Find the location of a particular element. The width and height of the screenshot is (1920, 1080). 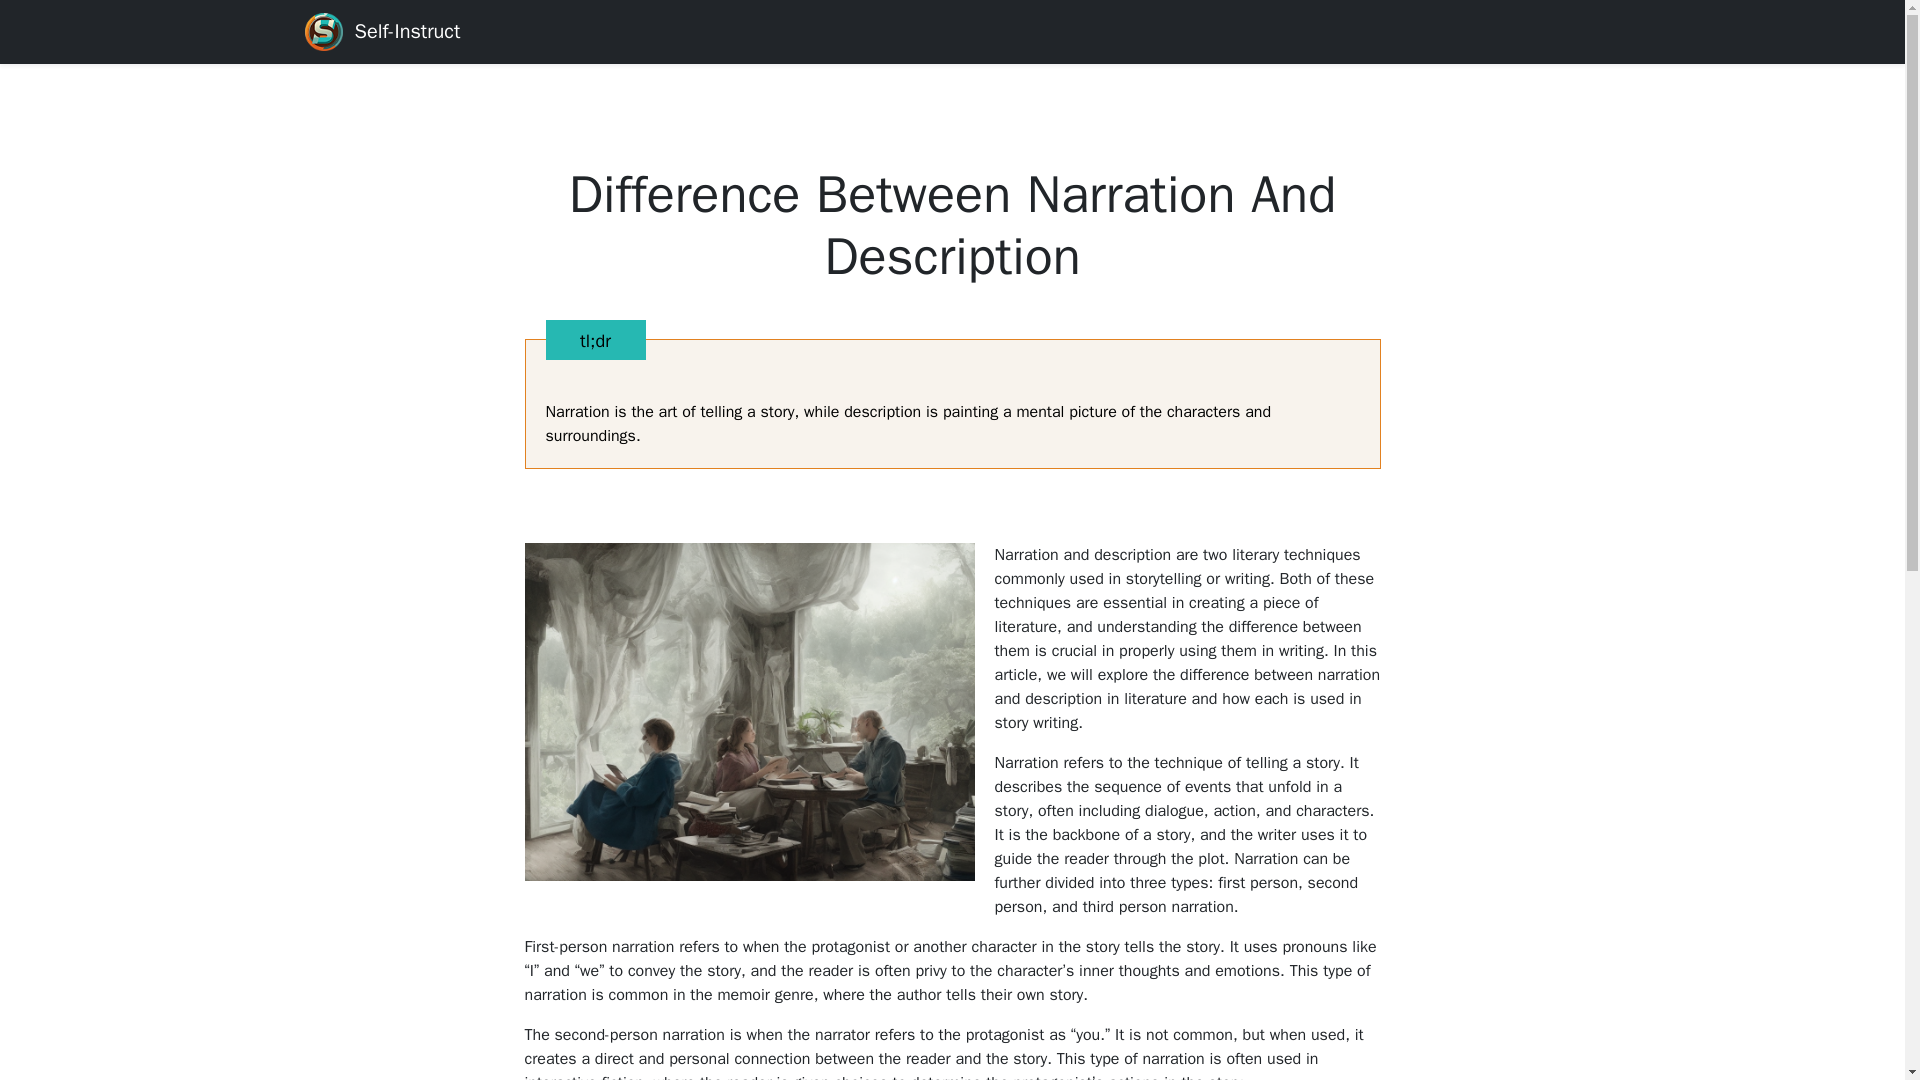

Self-Instruct is located at coordinates (382, 32).